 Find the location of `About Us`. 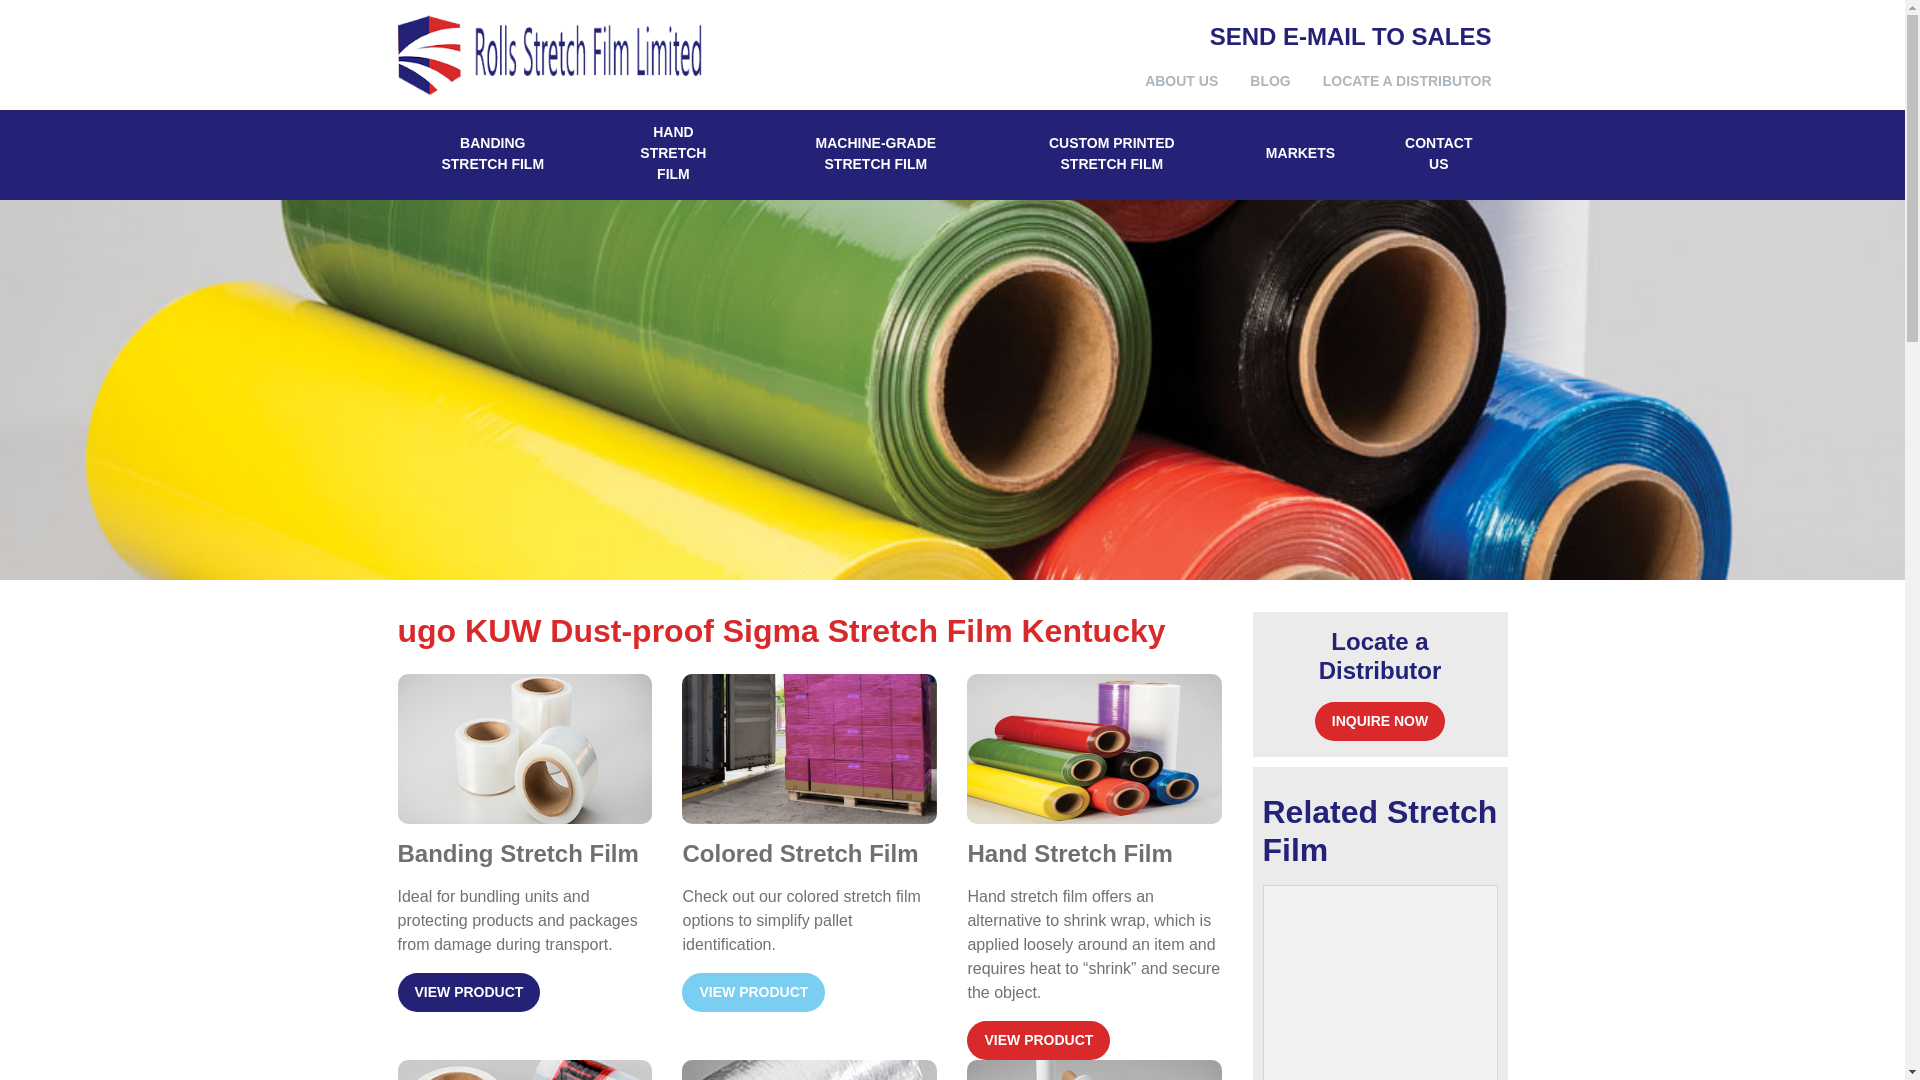

About Us is located at coordinates (1181, 80).